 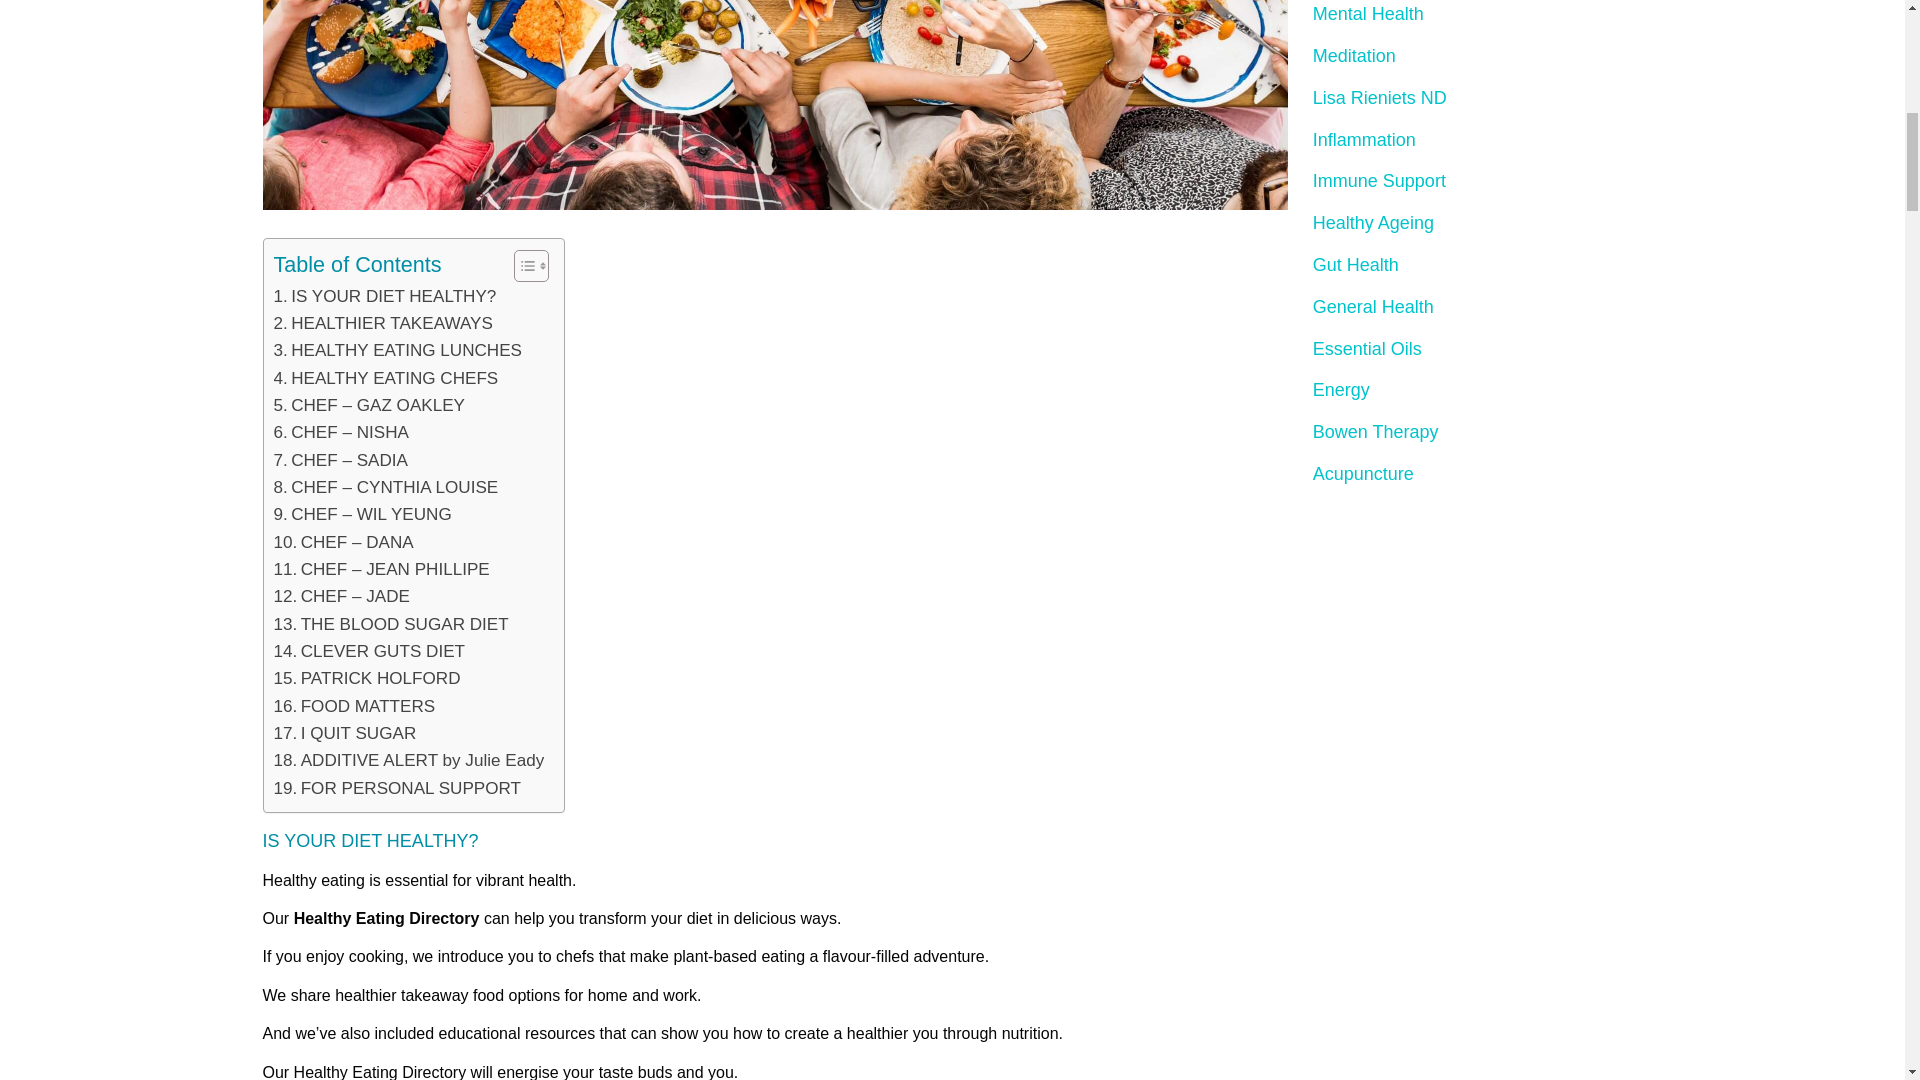 I want to click on ADDITIVE ALERT by Julie Eady, so click(x=410, y=760).